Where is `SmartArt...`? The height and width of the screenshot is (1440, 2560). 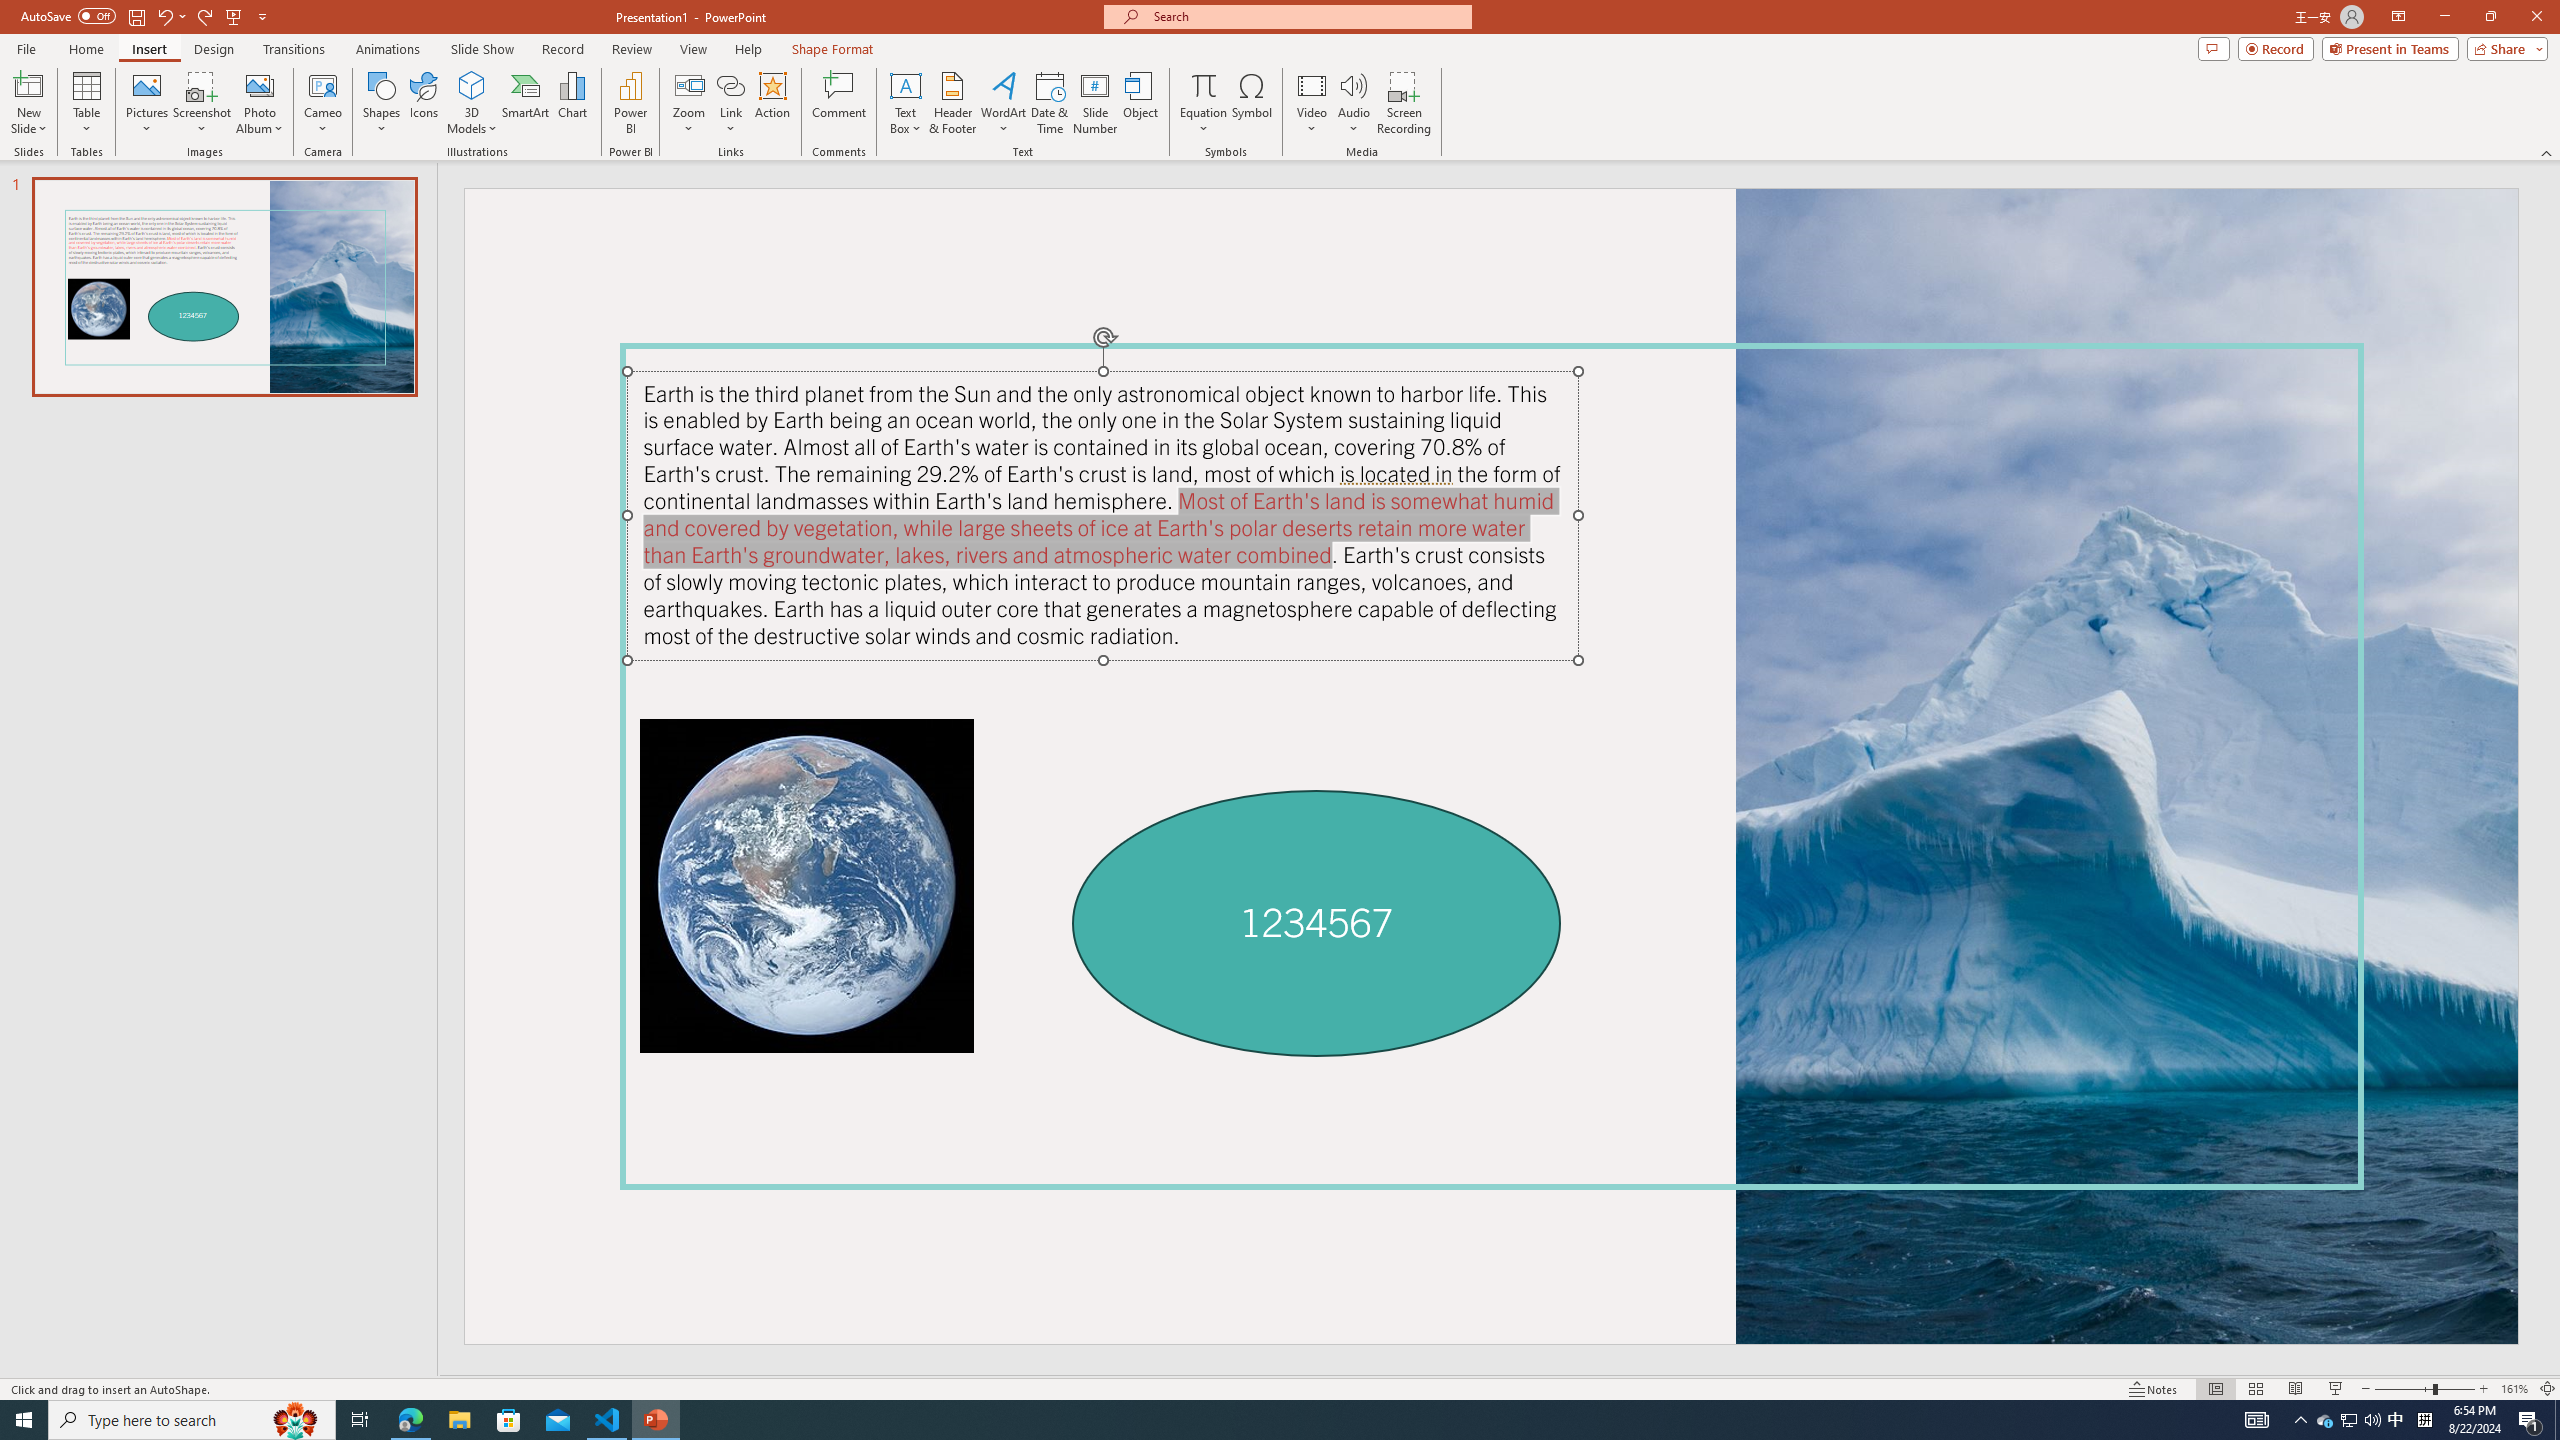
SmartArt... is located at coordinates (526, 103).